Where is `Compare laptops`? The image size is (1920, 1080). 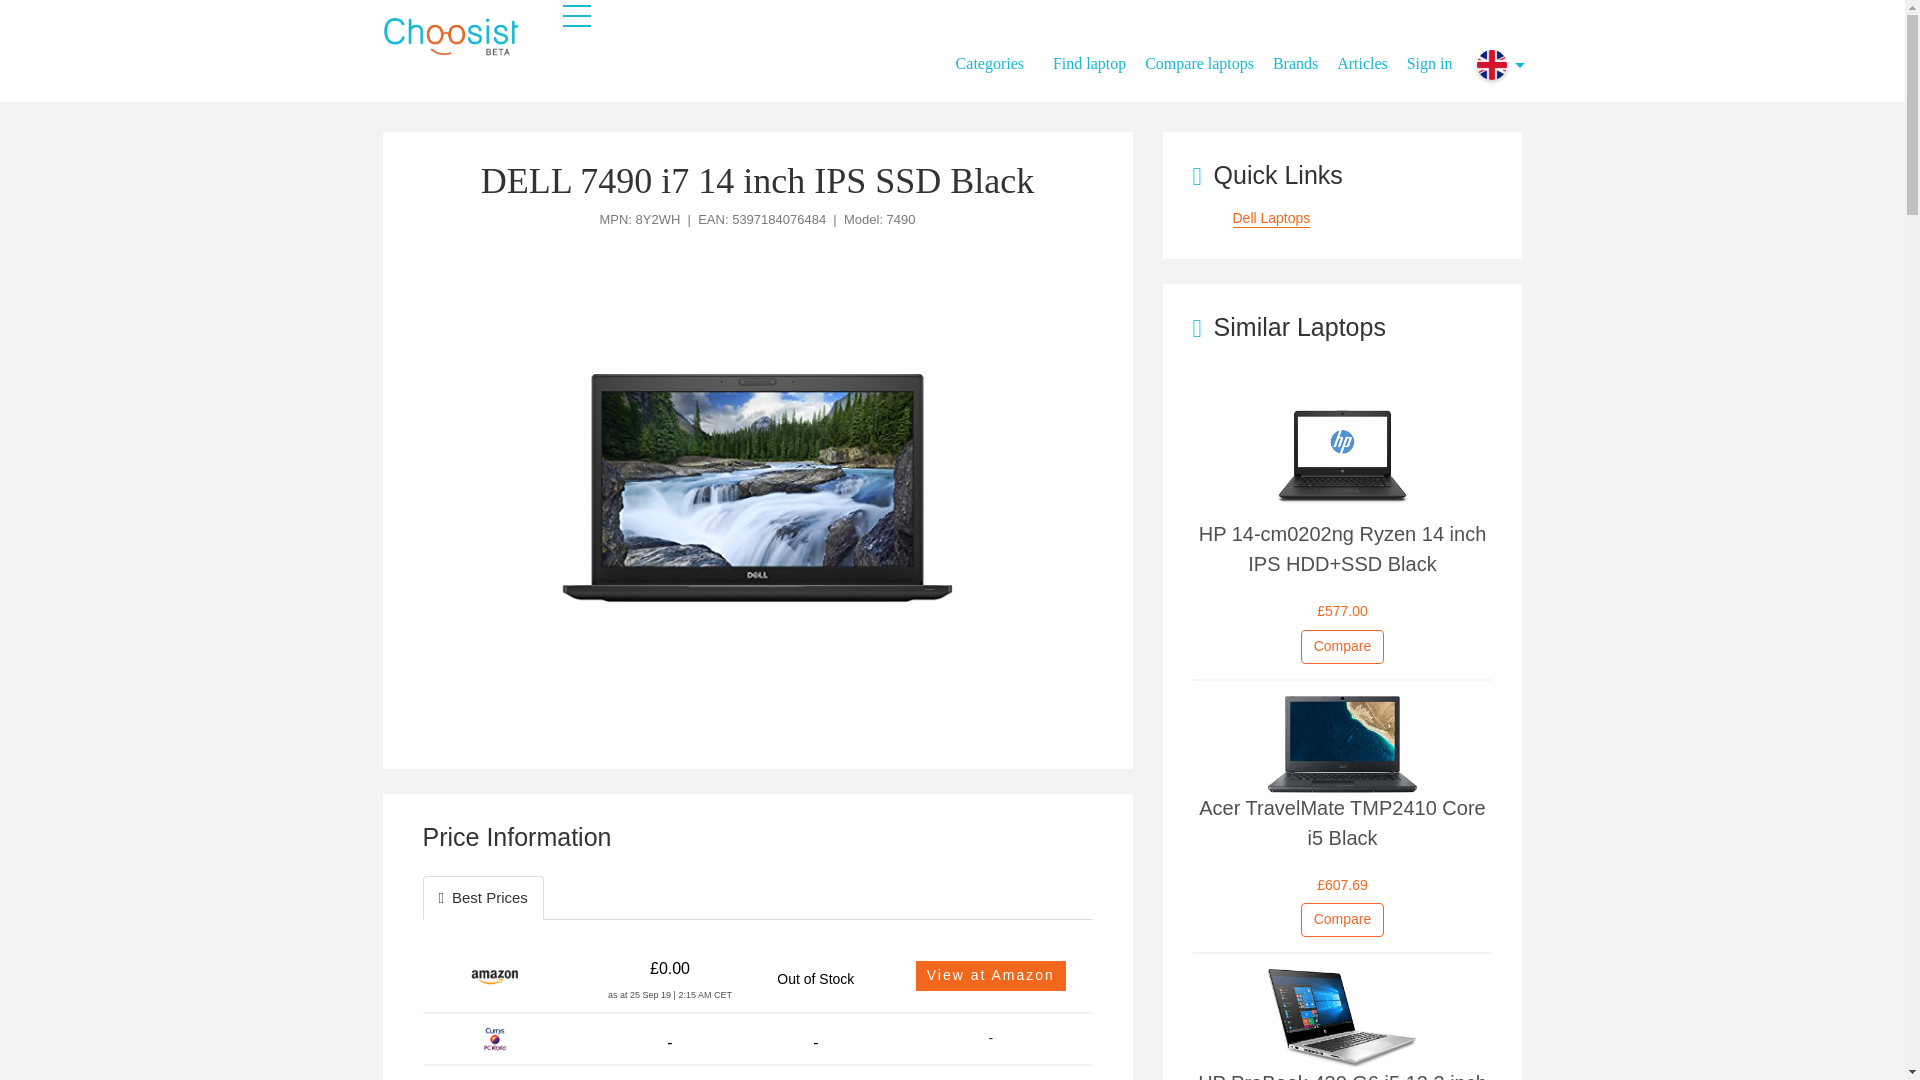 Compare laptops is located at coordinates (1206, 54).